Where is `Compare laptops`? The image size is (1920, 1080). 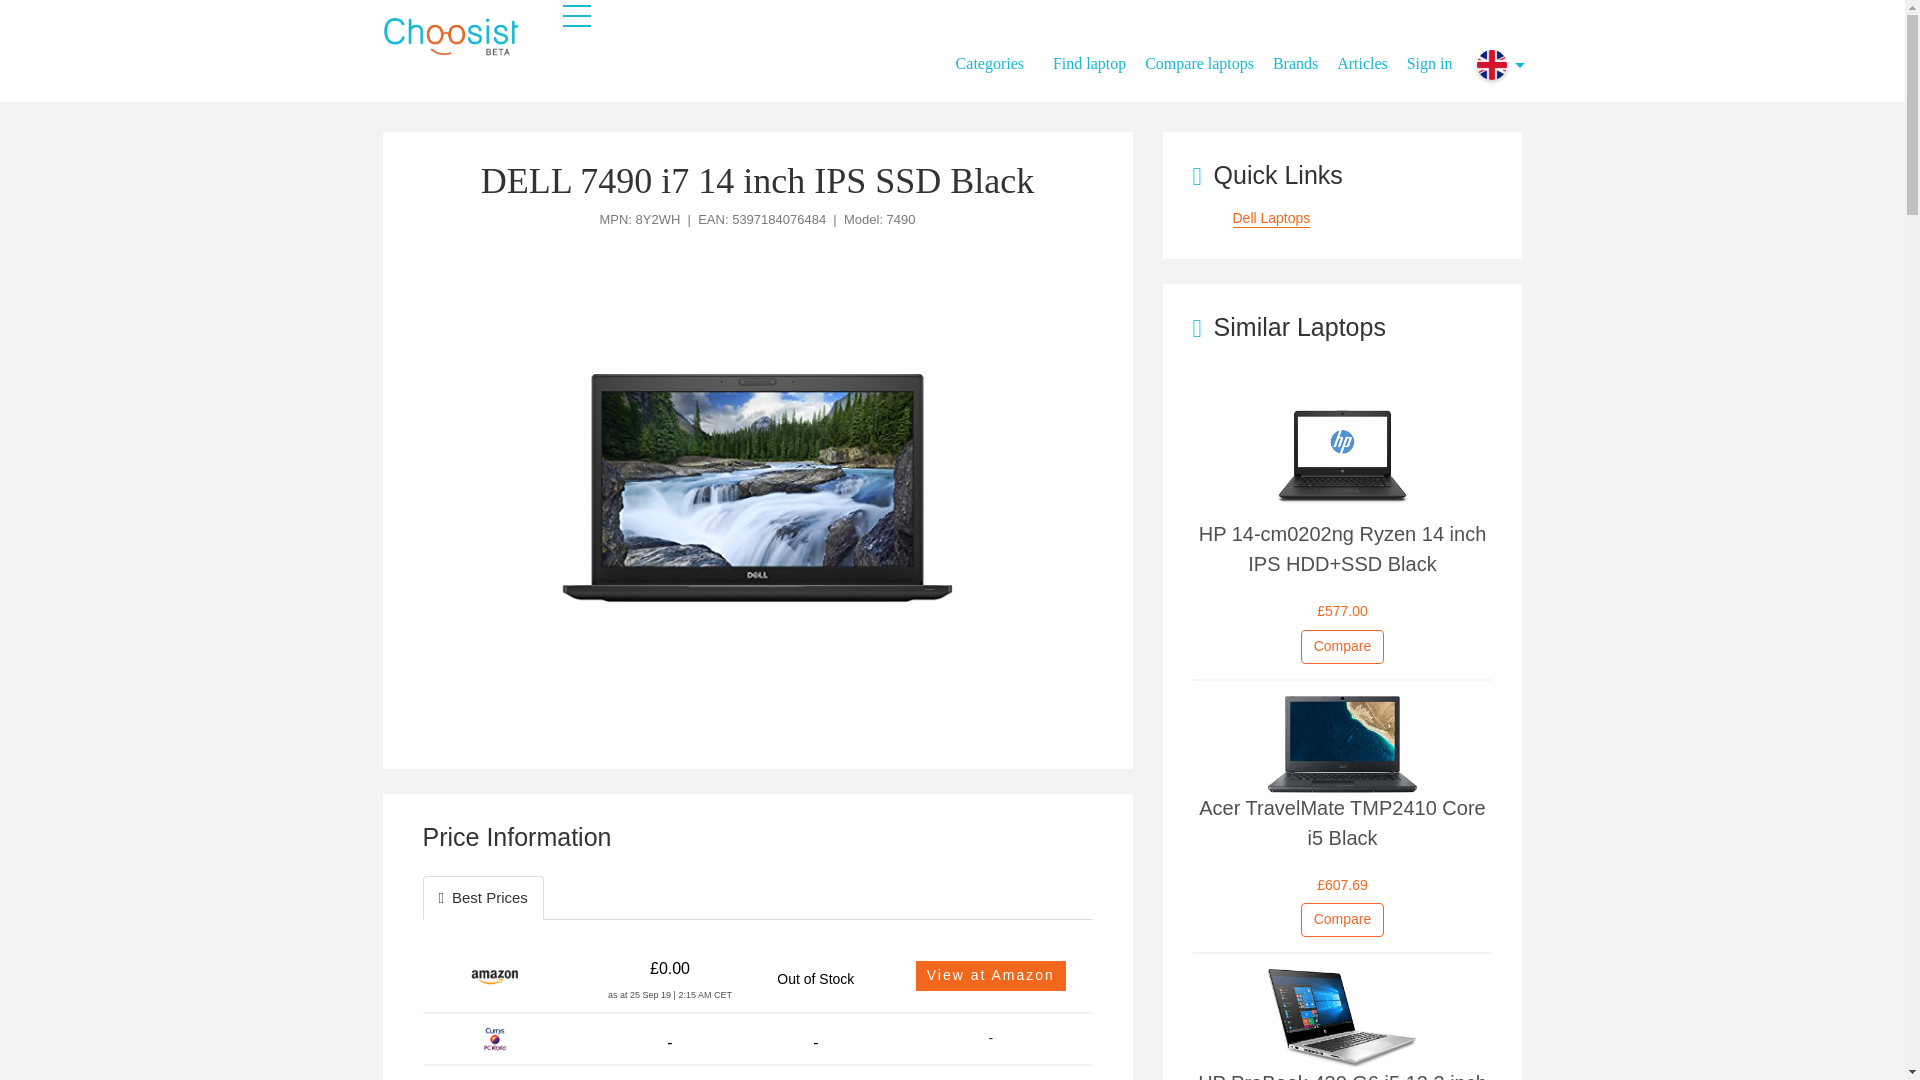 Compare laptops is located at coordinates (1206, 54).